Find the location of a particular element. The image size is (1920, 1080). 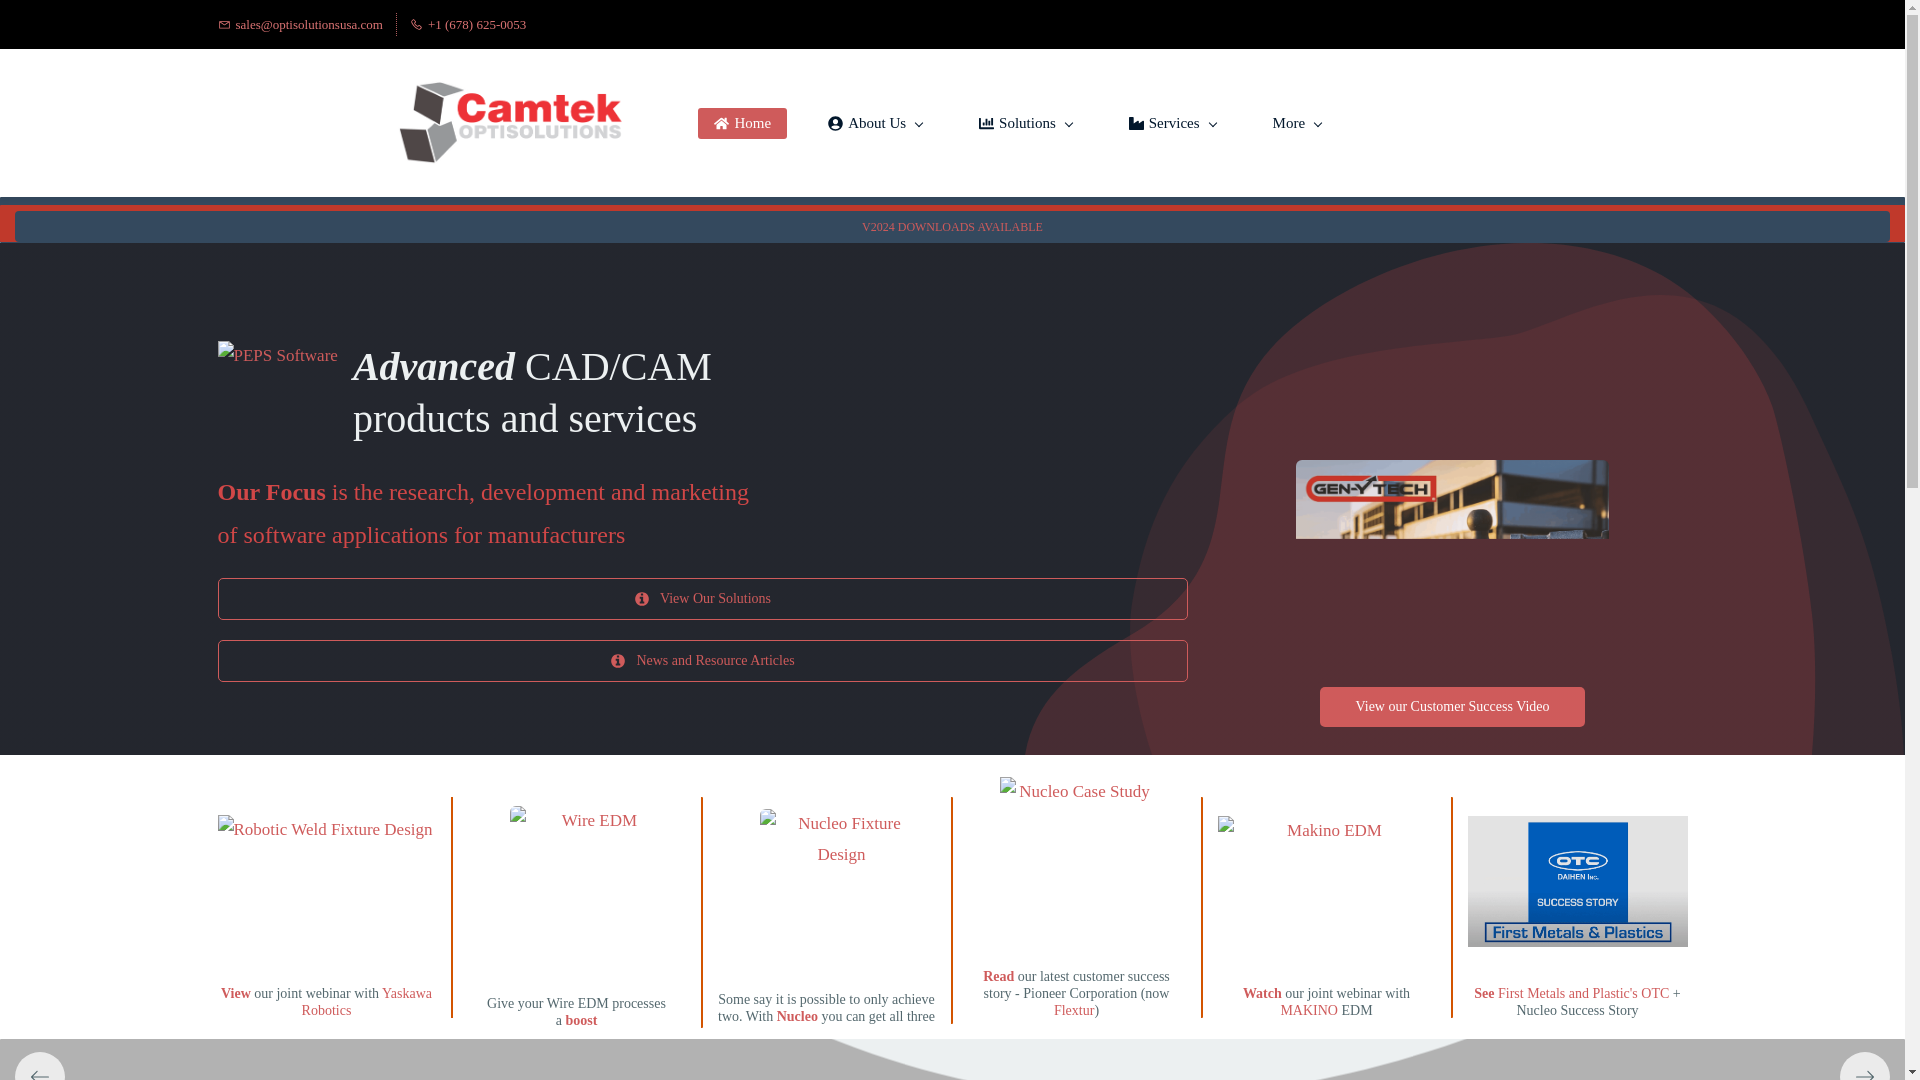

About Us is located at coordinates (875, 124).